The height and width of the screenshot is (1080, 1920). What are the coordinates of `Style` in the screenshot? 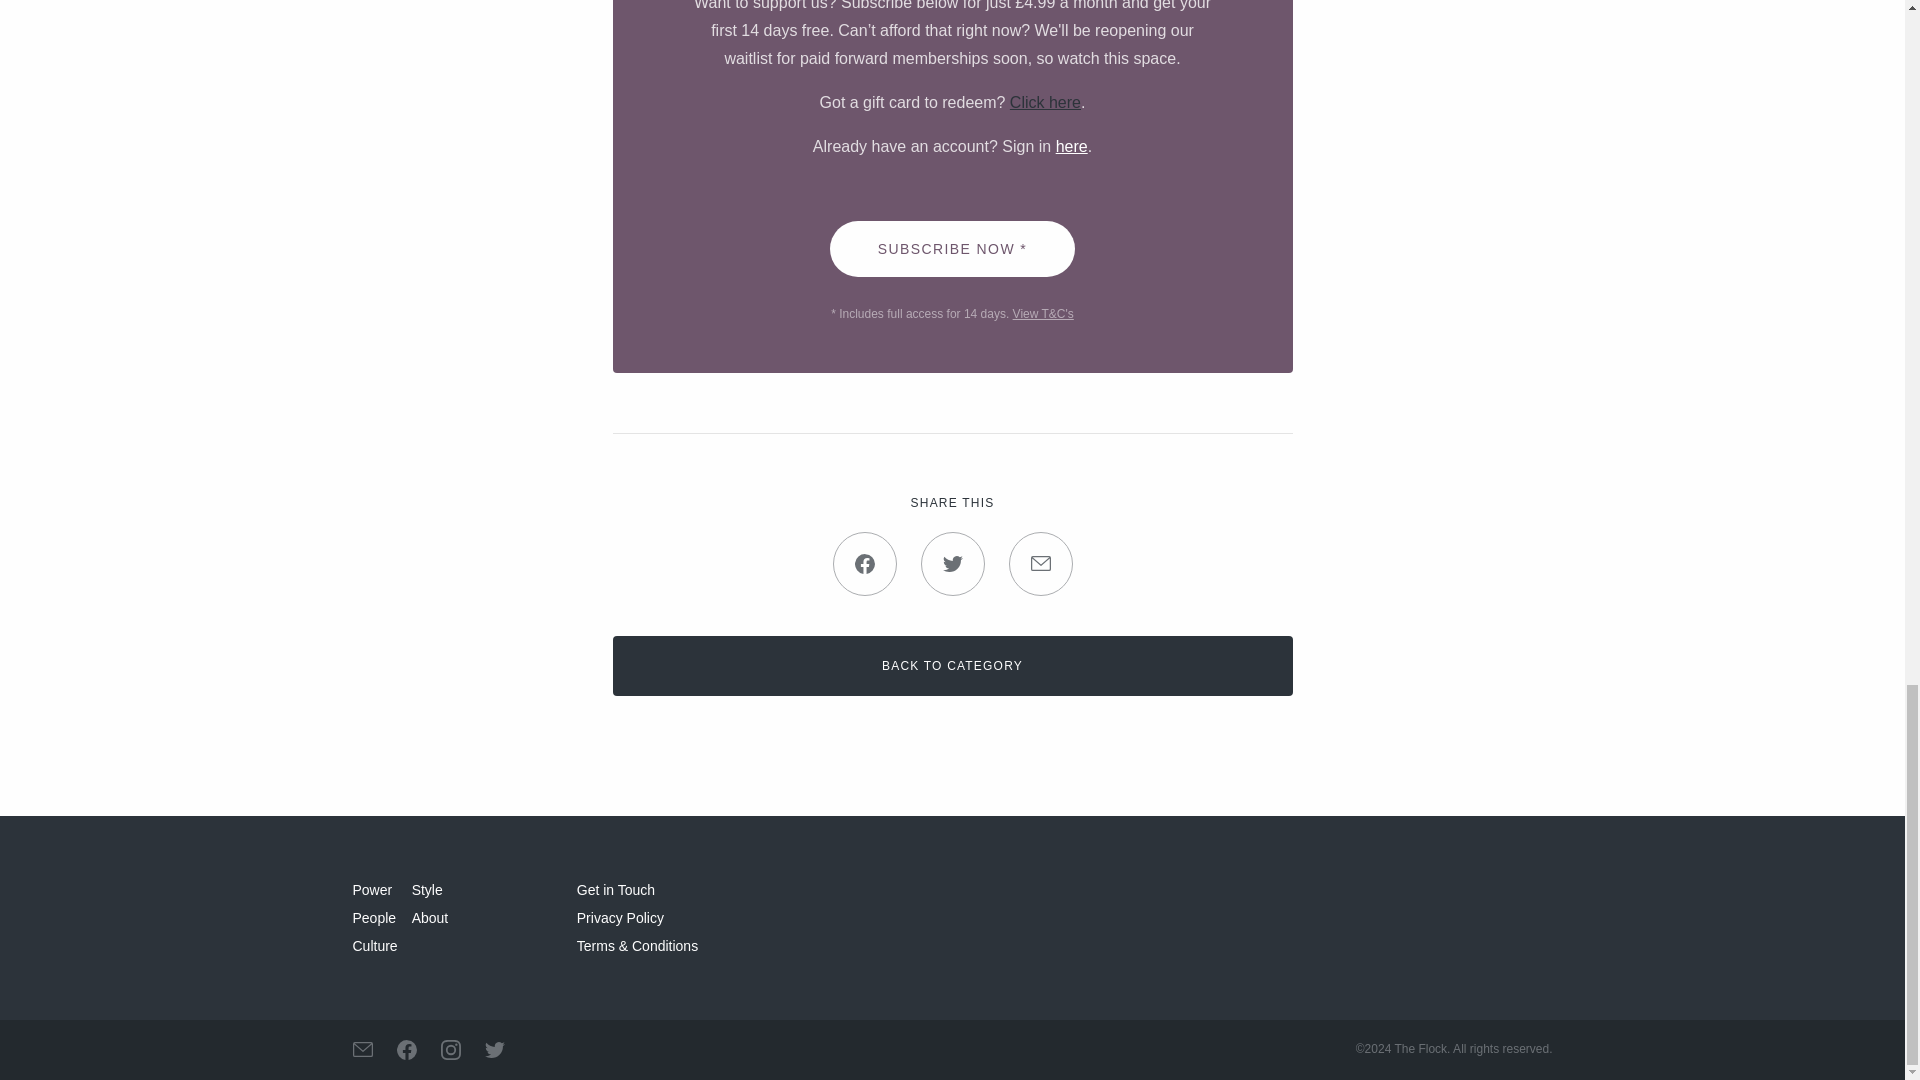 It's located at (428, 890).